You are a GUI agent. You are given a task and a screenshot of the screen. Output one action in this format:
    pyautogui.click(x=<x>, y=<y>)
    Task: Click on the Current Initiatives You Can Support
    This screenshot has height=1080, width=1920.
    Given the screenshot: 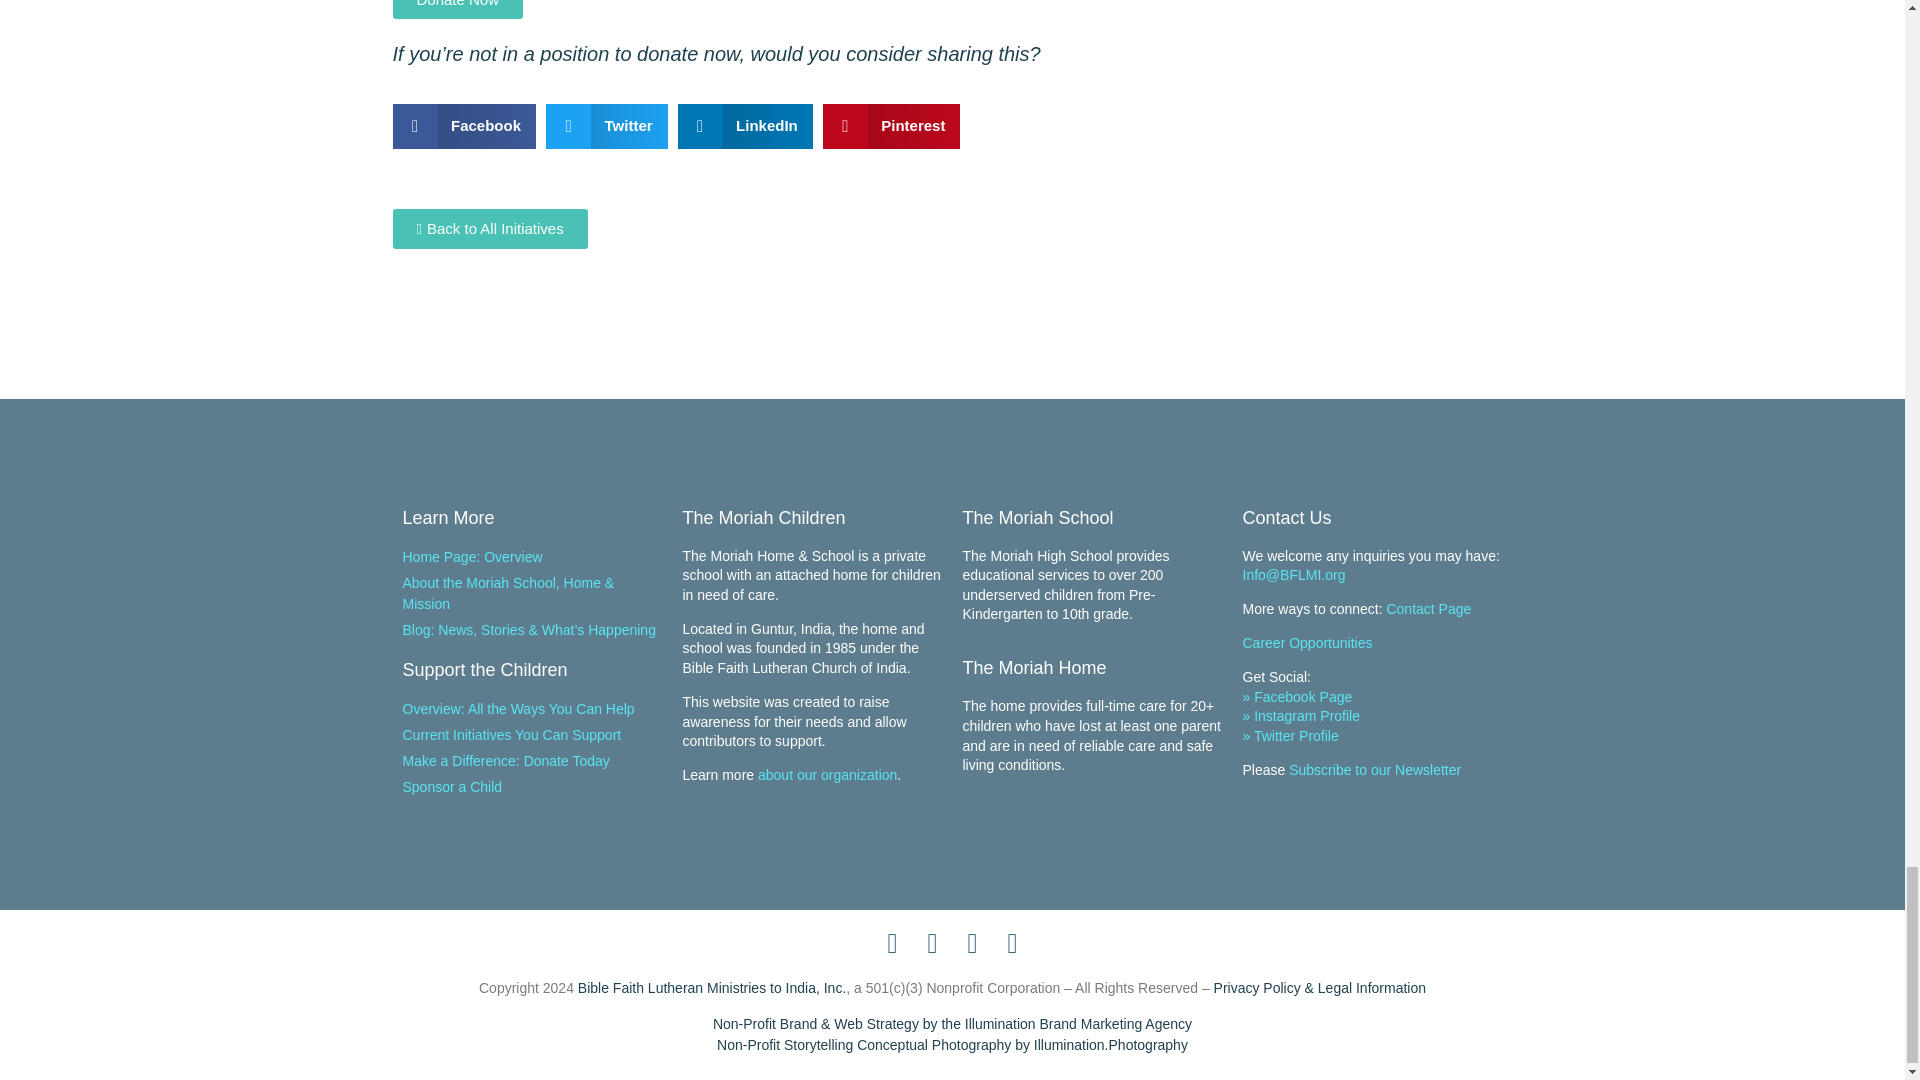 What is the action you would take?
    pyautogui.click(x=532, y=735)
    